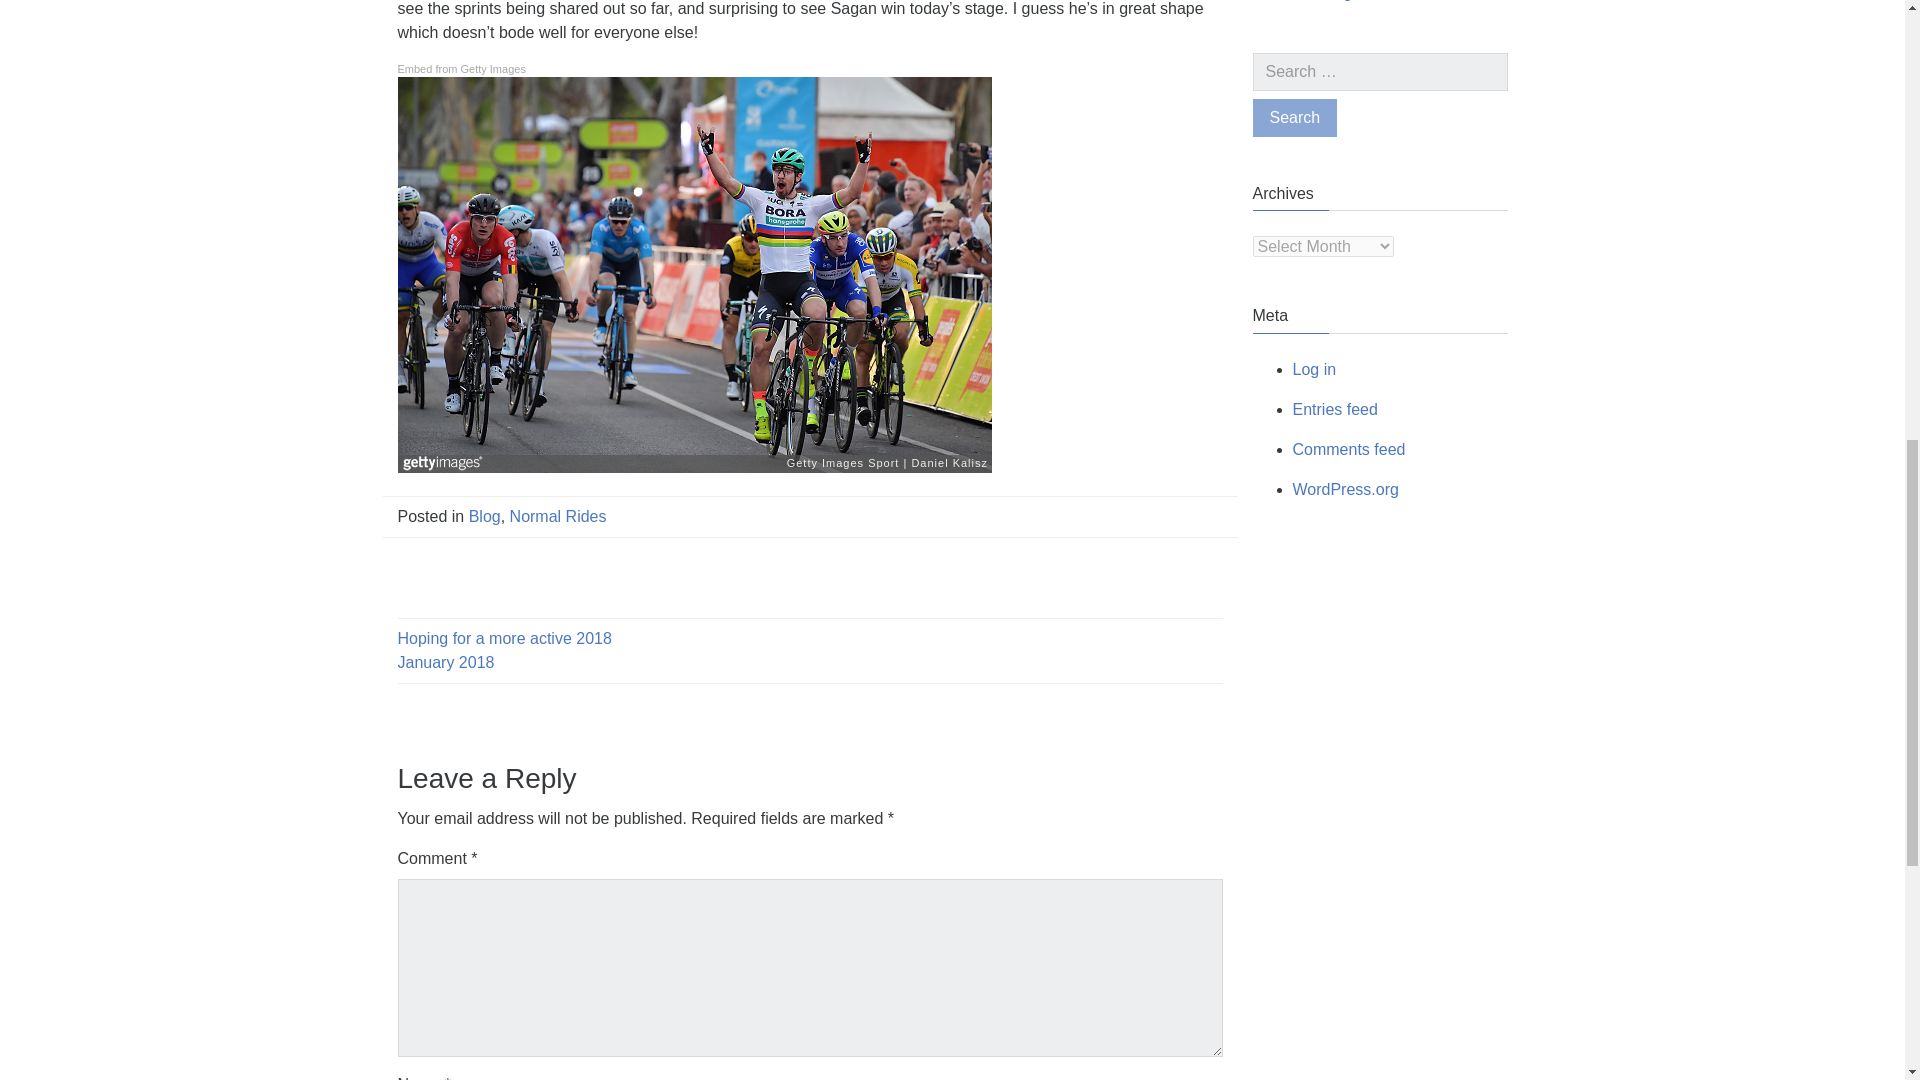 The width and height of the screenshot is (1920, 1080). What do you see at coordinates (1348, 448) in the screenshot?
I see `Comments feed` at bounding box center [1348, 448].